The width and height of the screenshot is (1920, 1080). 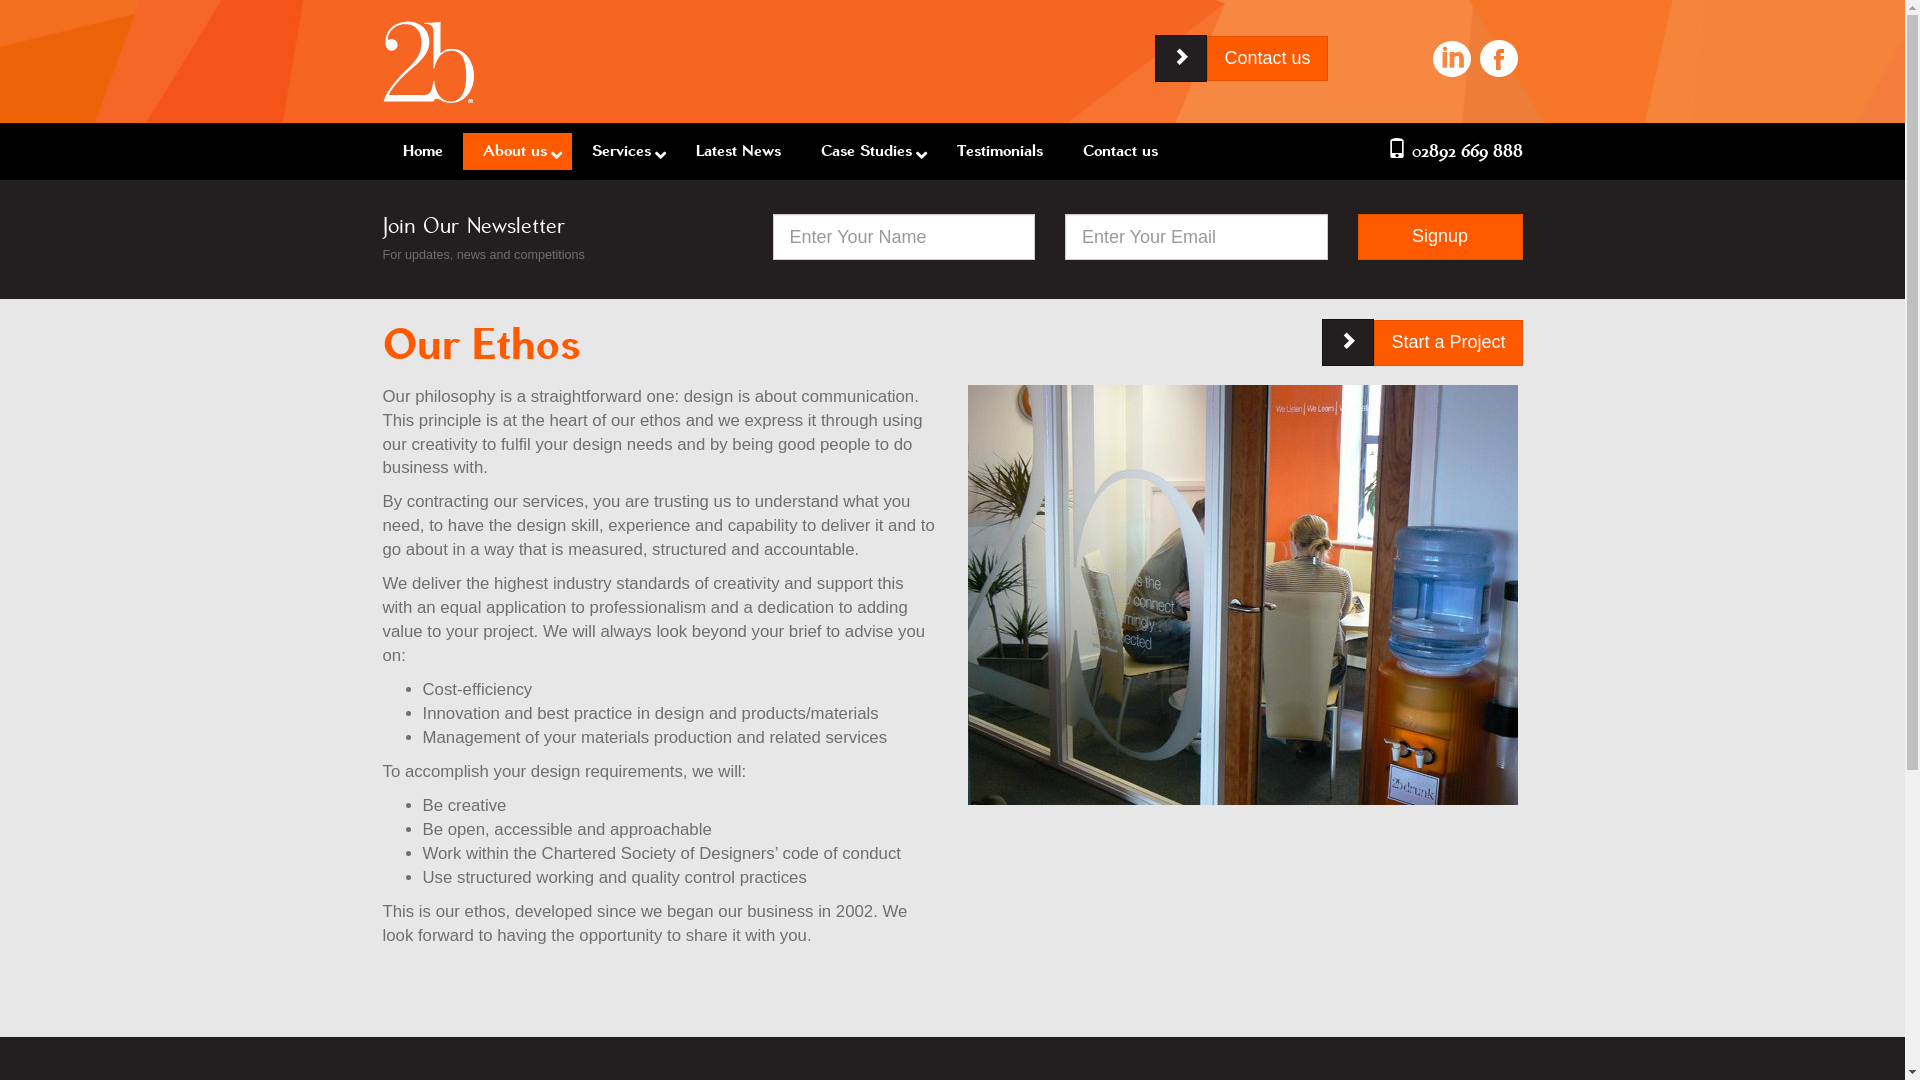 What do you see at coordinates (1120, 152) in the screenshot?
I see `Contact us` at bounding box center [1120, 152].